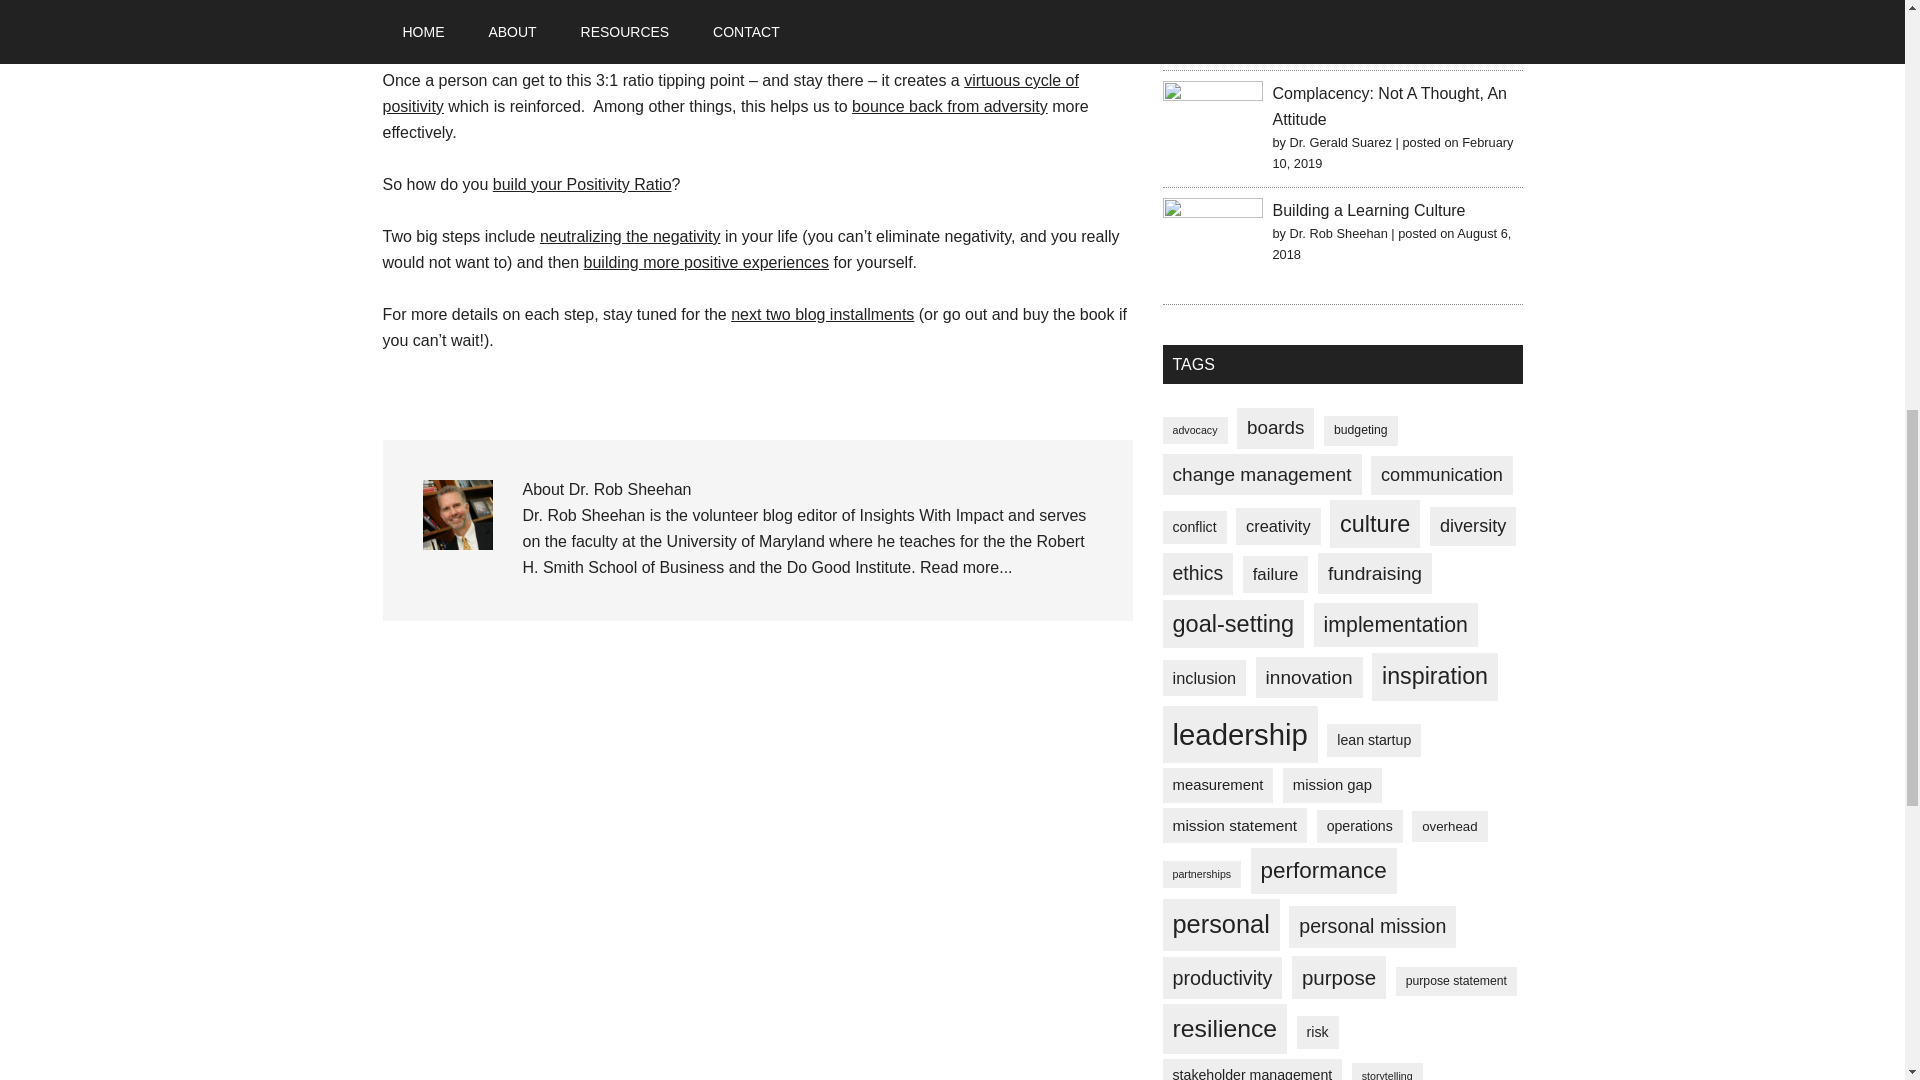 The image size is (1920, 1080). I want to click on Dr. Gerald Suarez, so click(1341, 142).